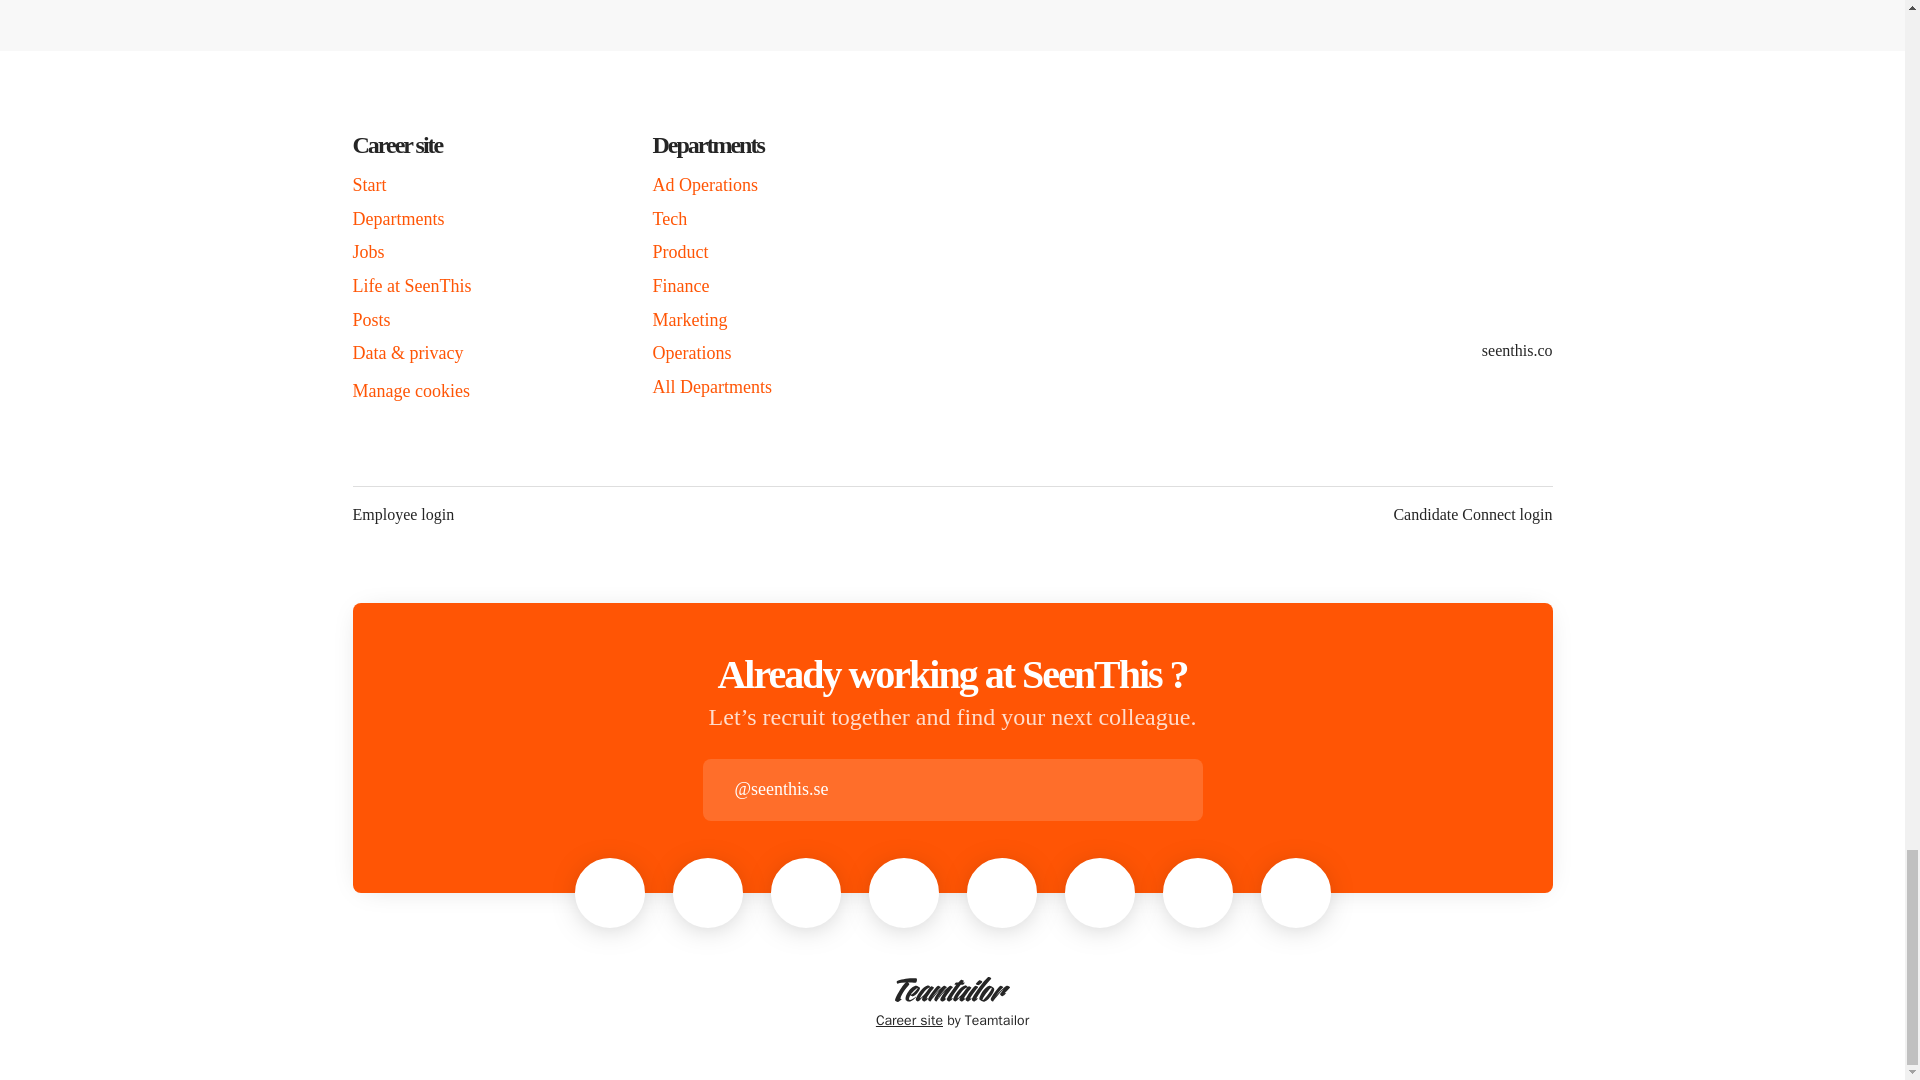 Image resolution: width=1920 pixels, height=1080 pixels. I want to click on Departments, so click(397, 219).